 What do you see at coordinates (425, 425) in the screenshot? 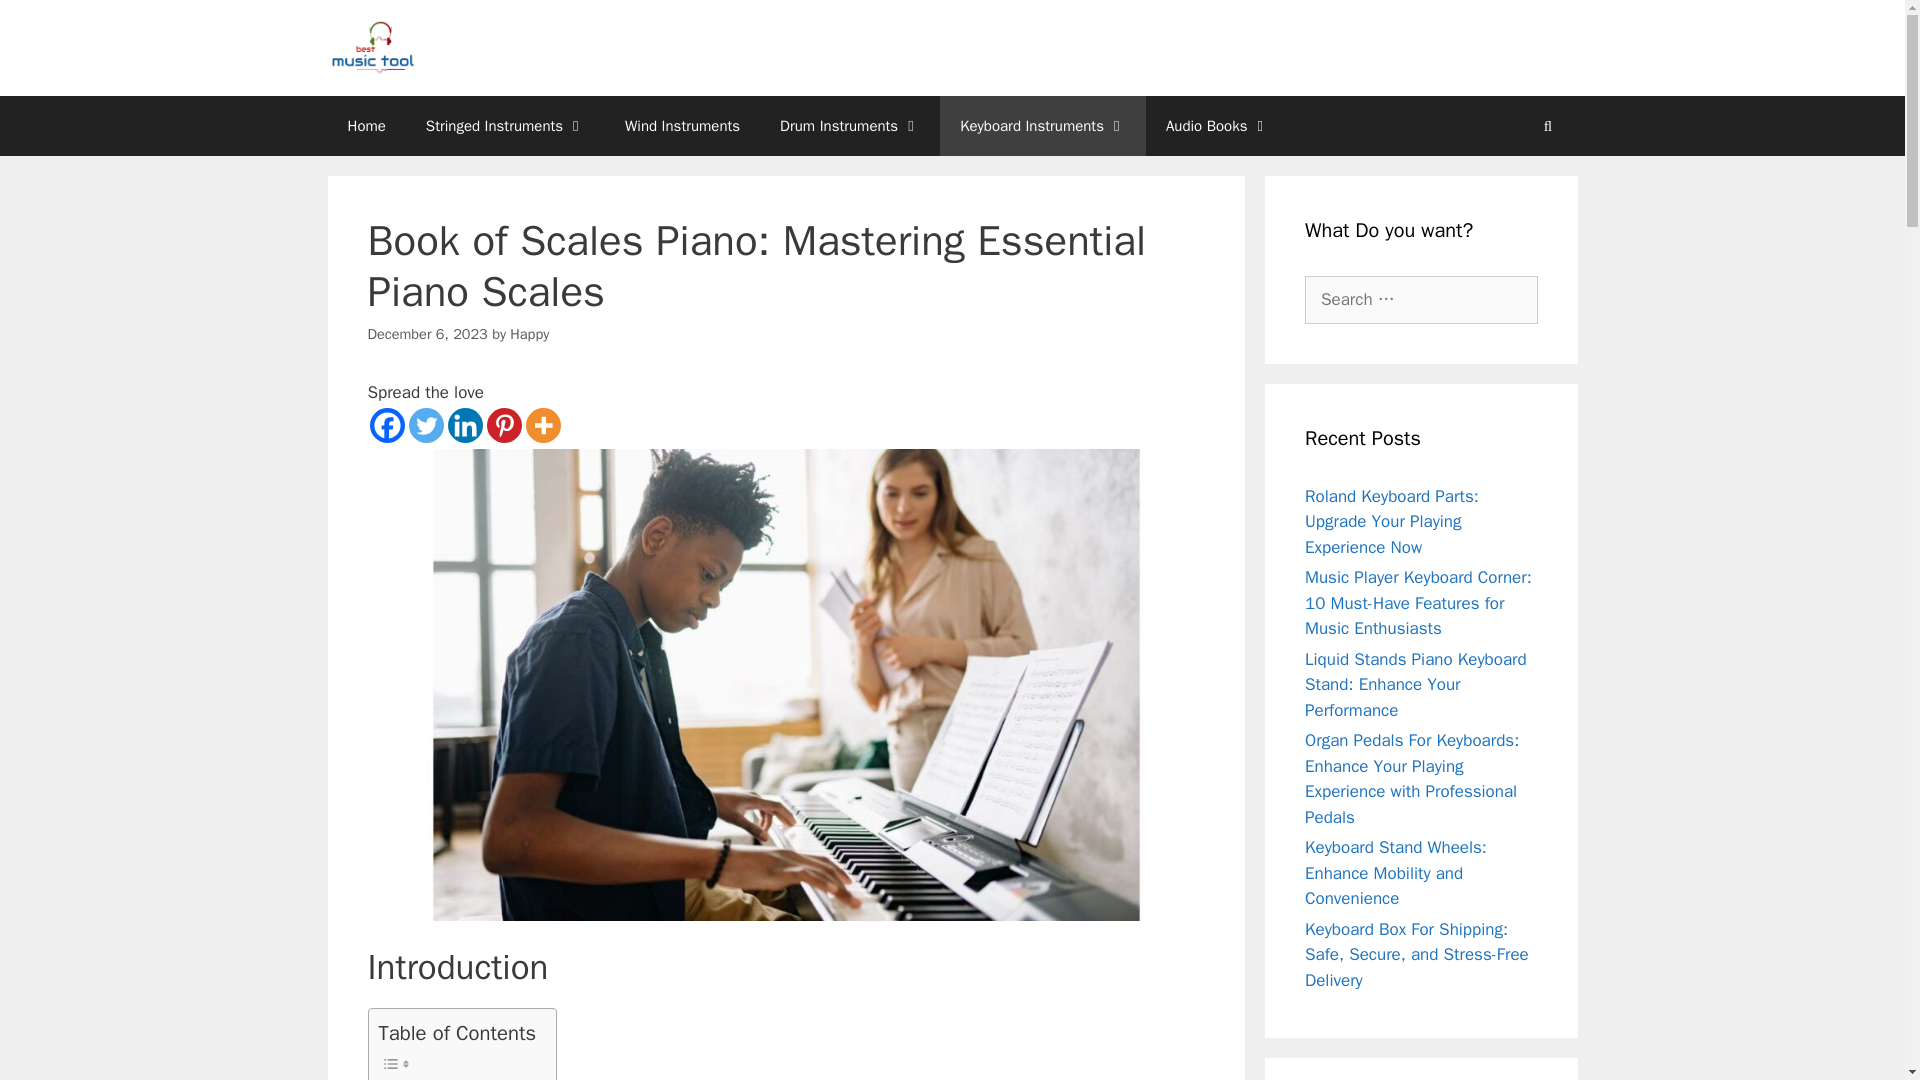
I see `Twitter` at bounding box center [425, 425].